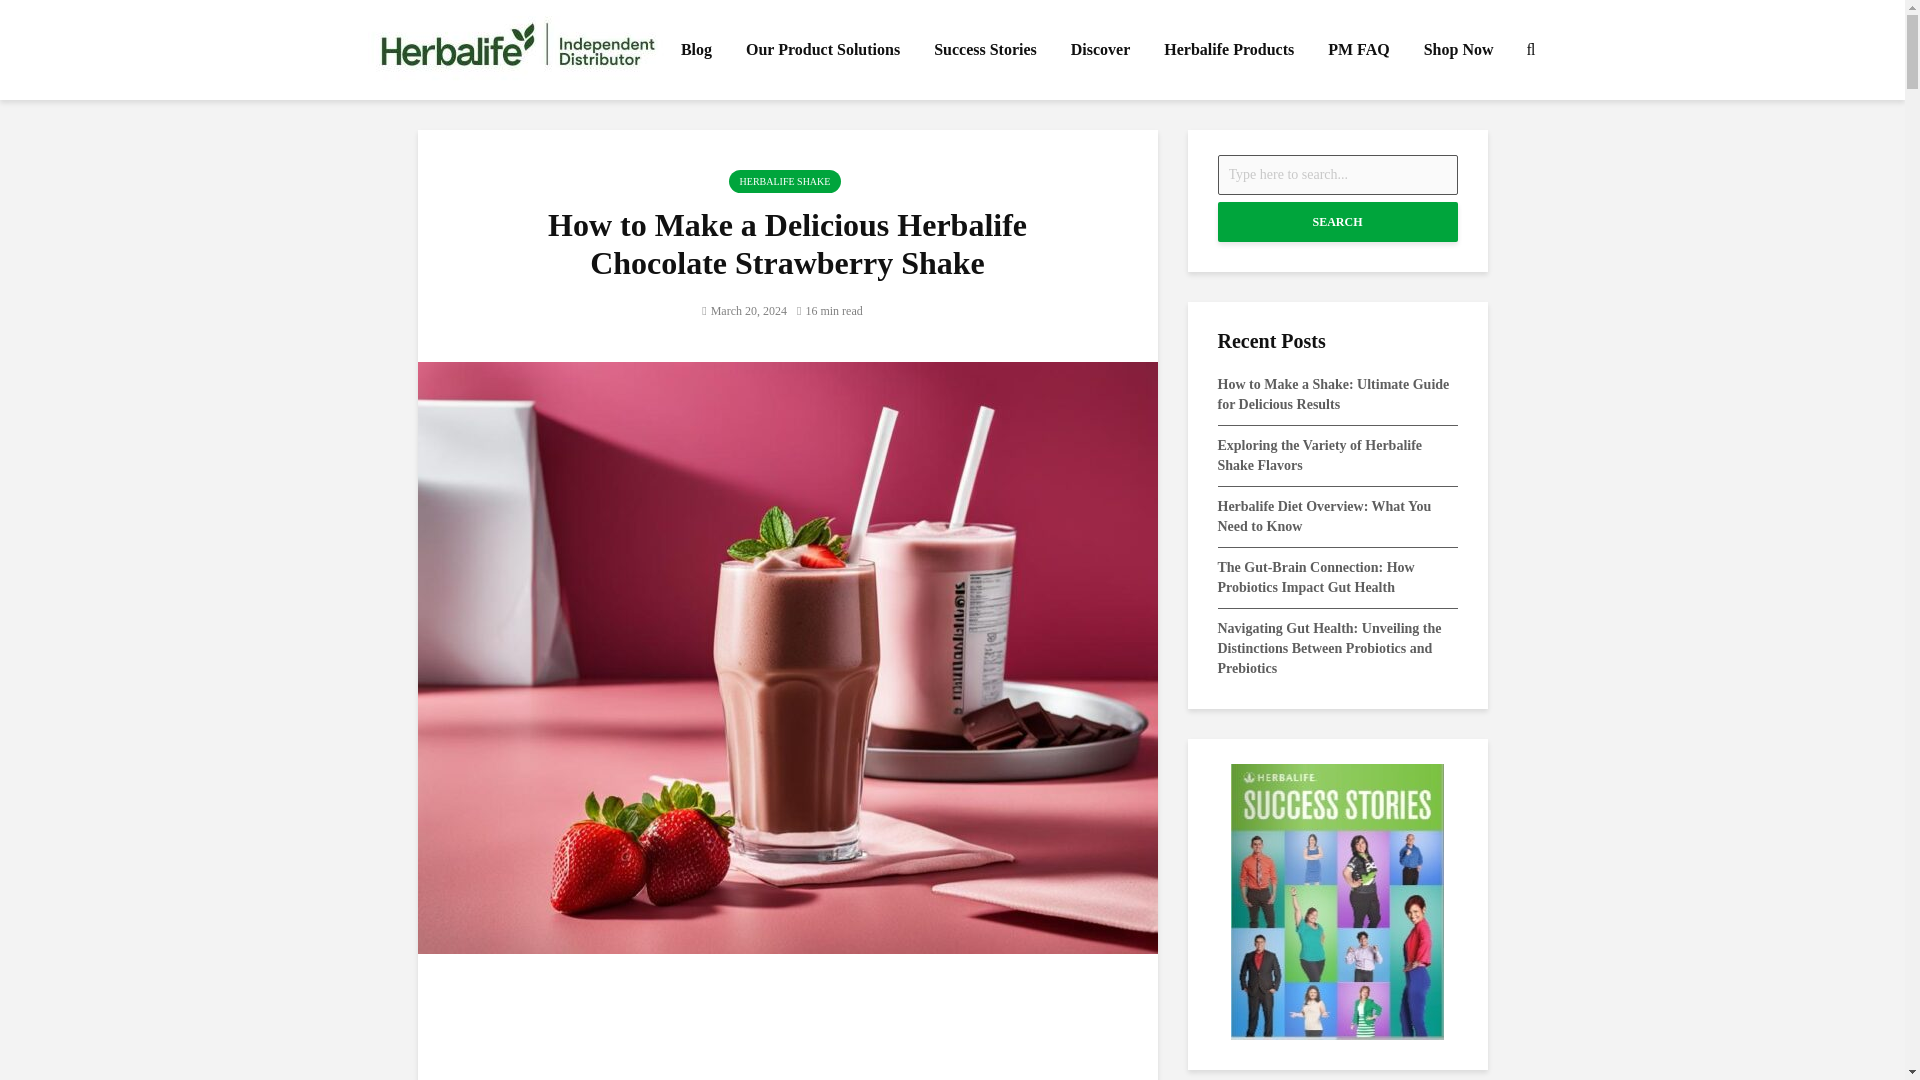  What do you see at coordinates (1459, 50) in the screenshot?
I see `Shop Now` at bounding box center [1459, 50].